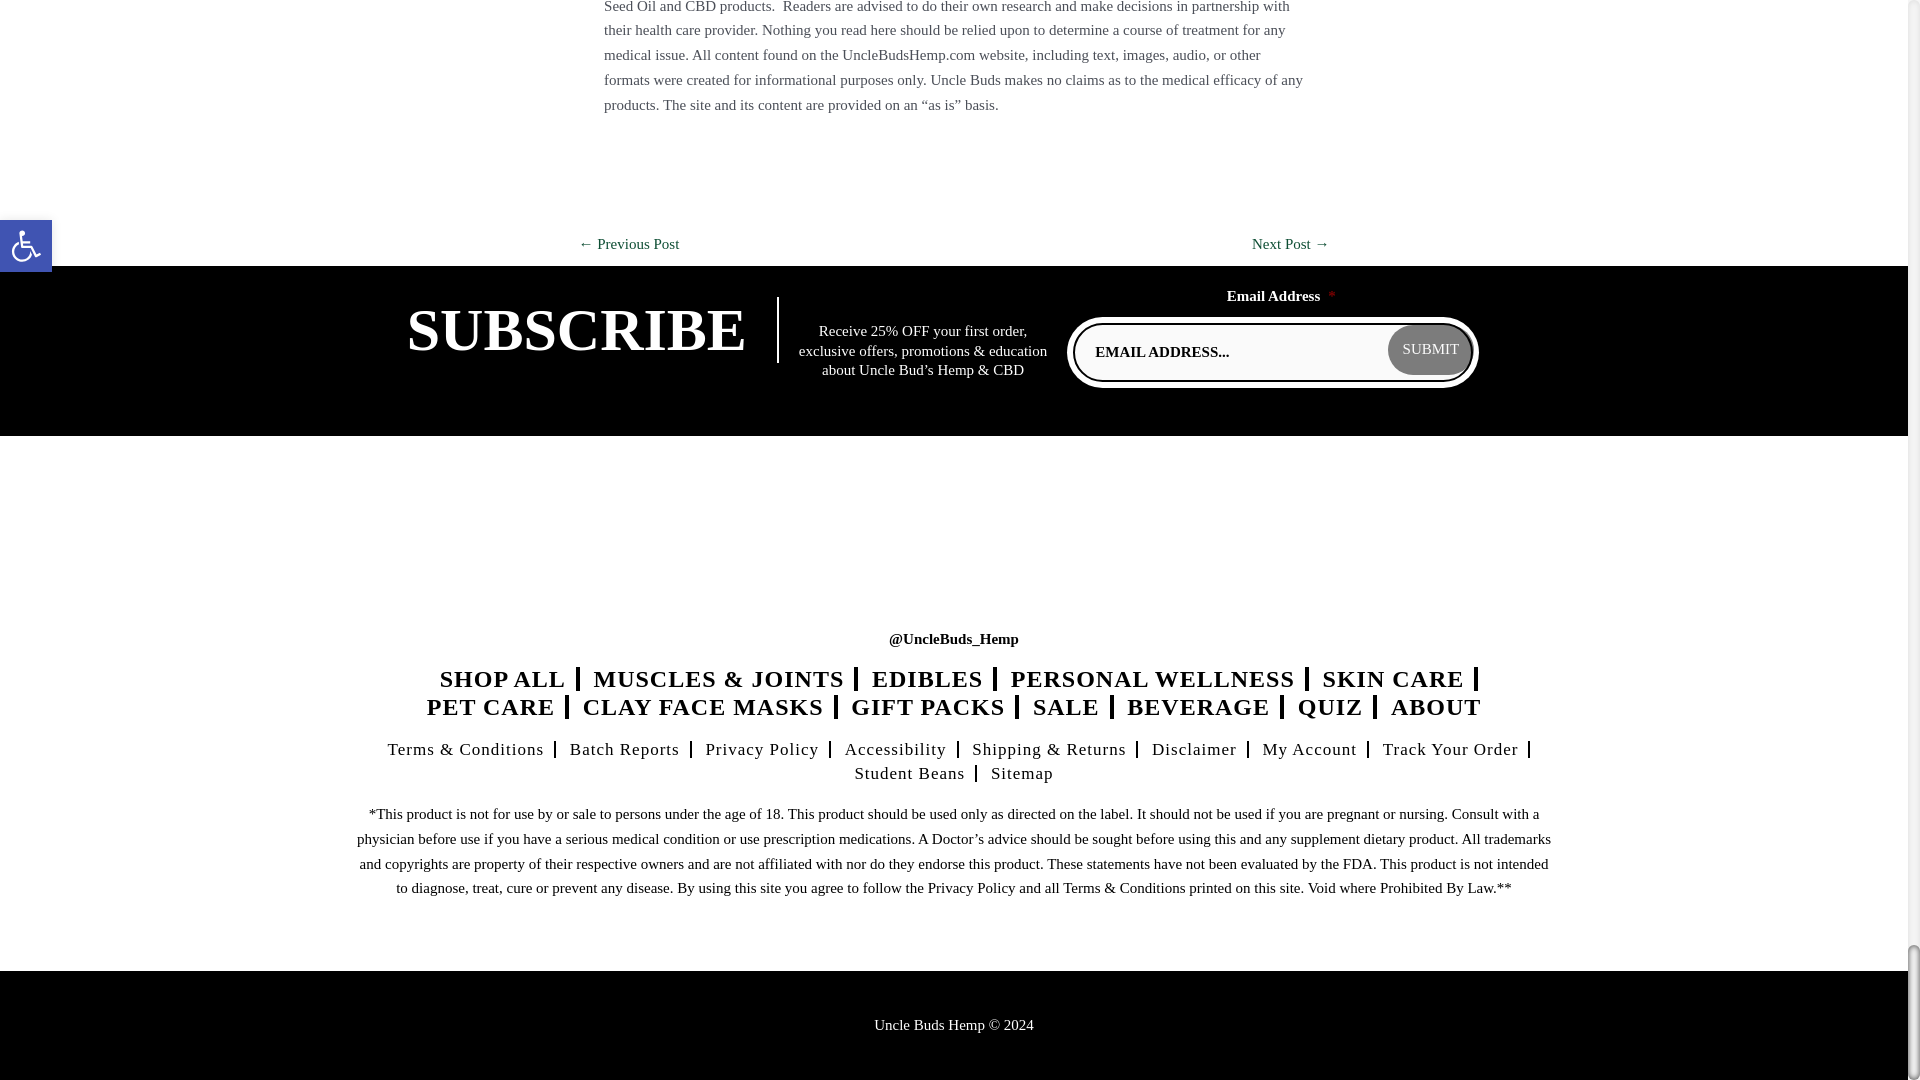 This screenshot has height=1080, width=1920. What do you see at coordinates (1431, 350) in the screenshot?
I see `SUBMIT` at bounding box center [1431, 350].